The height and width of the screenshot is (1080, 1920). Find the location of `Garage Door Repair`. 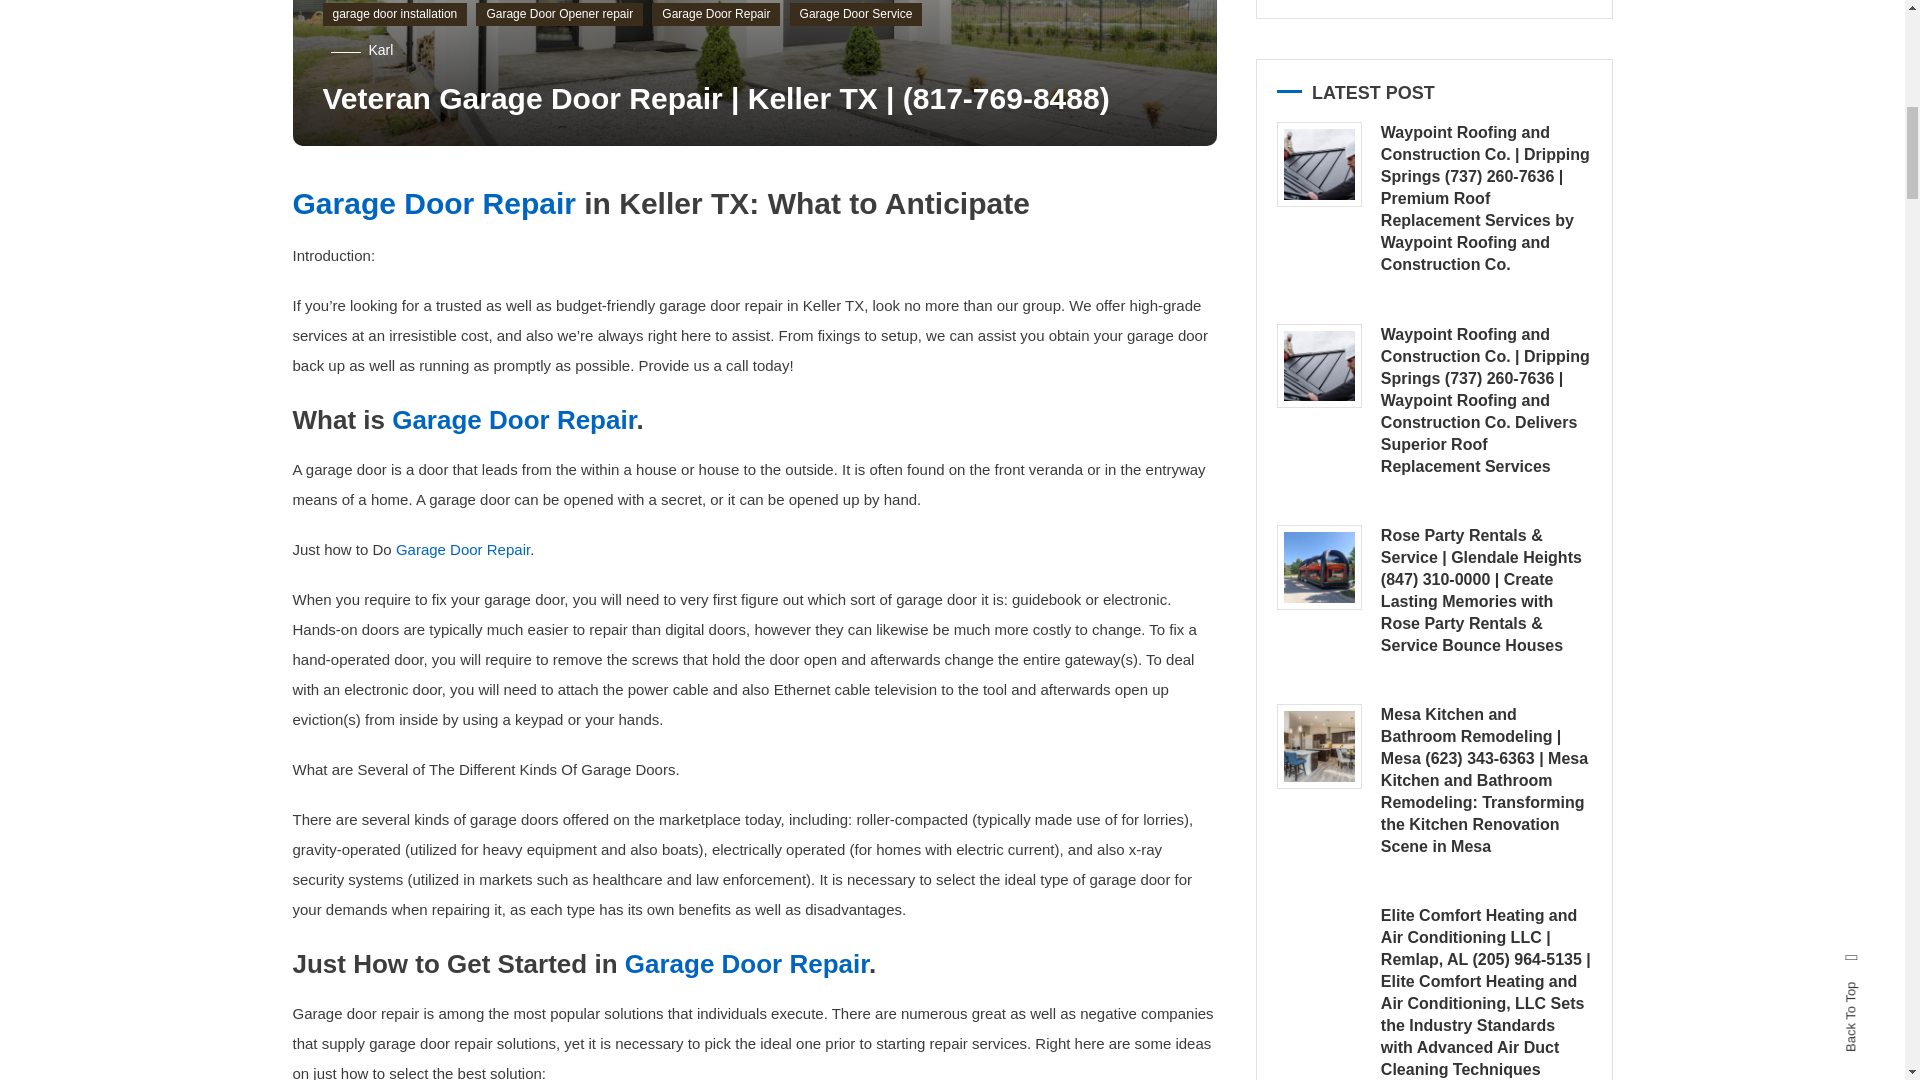

Garage Door Repair is located at coordinates (747, 964).